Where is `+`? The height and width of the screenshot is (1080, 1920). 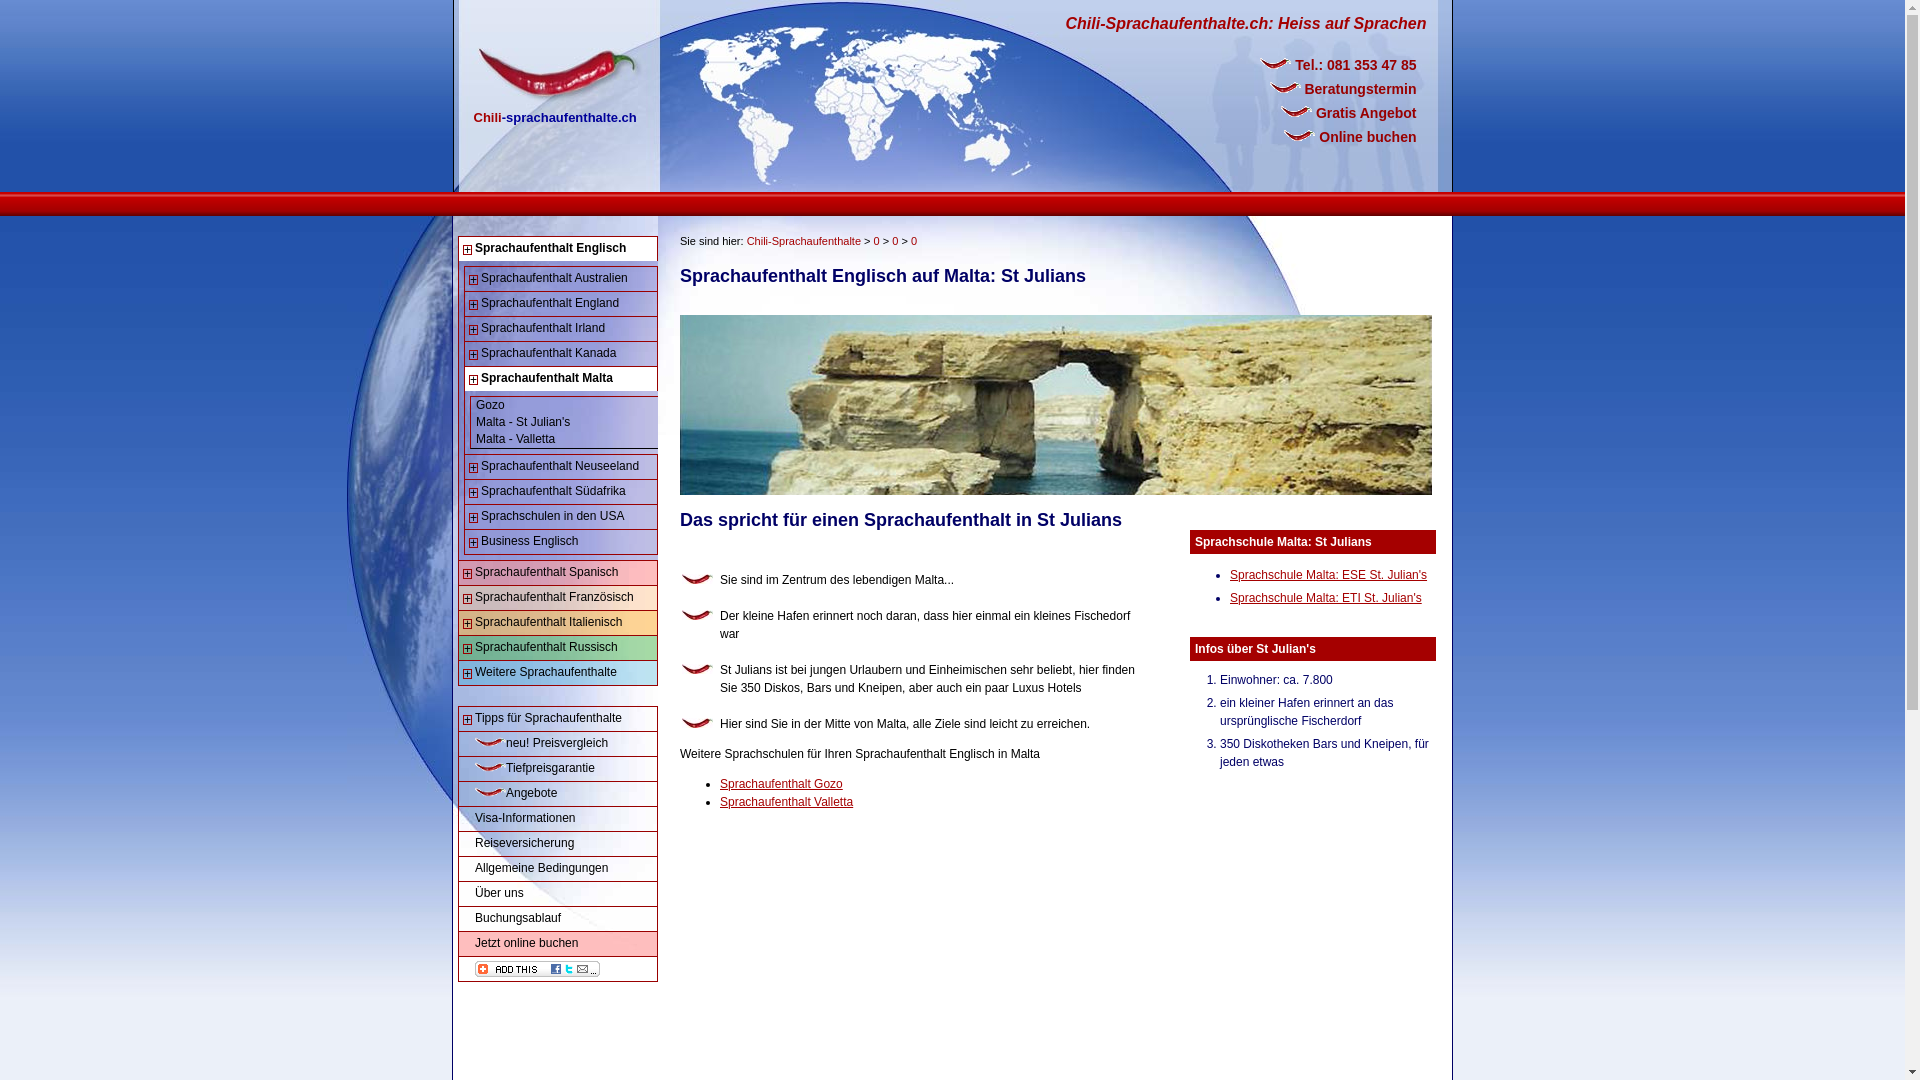 + is located at coordinates (468, 250).